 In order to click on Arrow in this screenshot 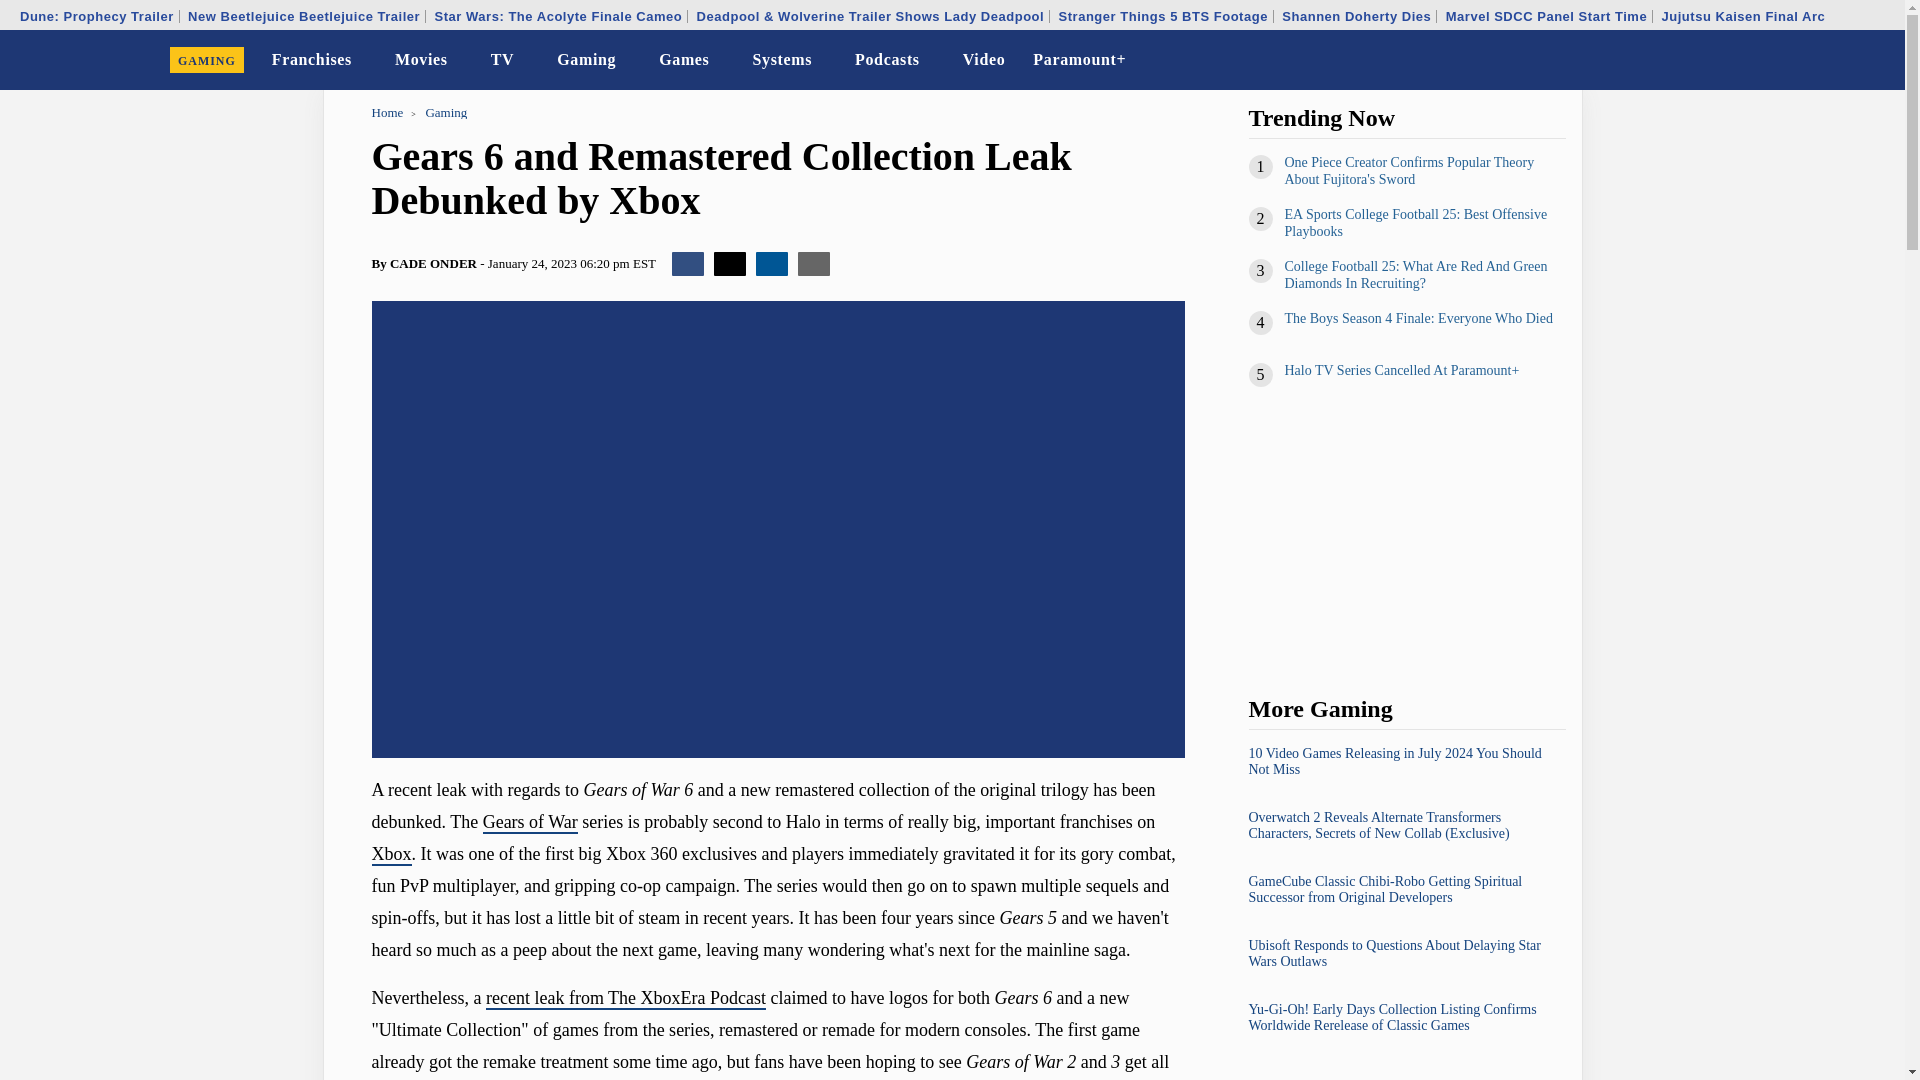, I will do `click(722, 62)`.